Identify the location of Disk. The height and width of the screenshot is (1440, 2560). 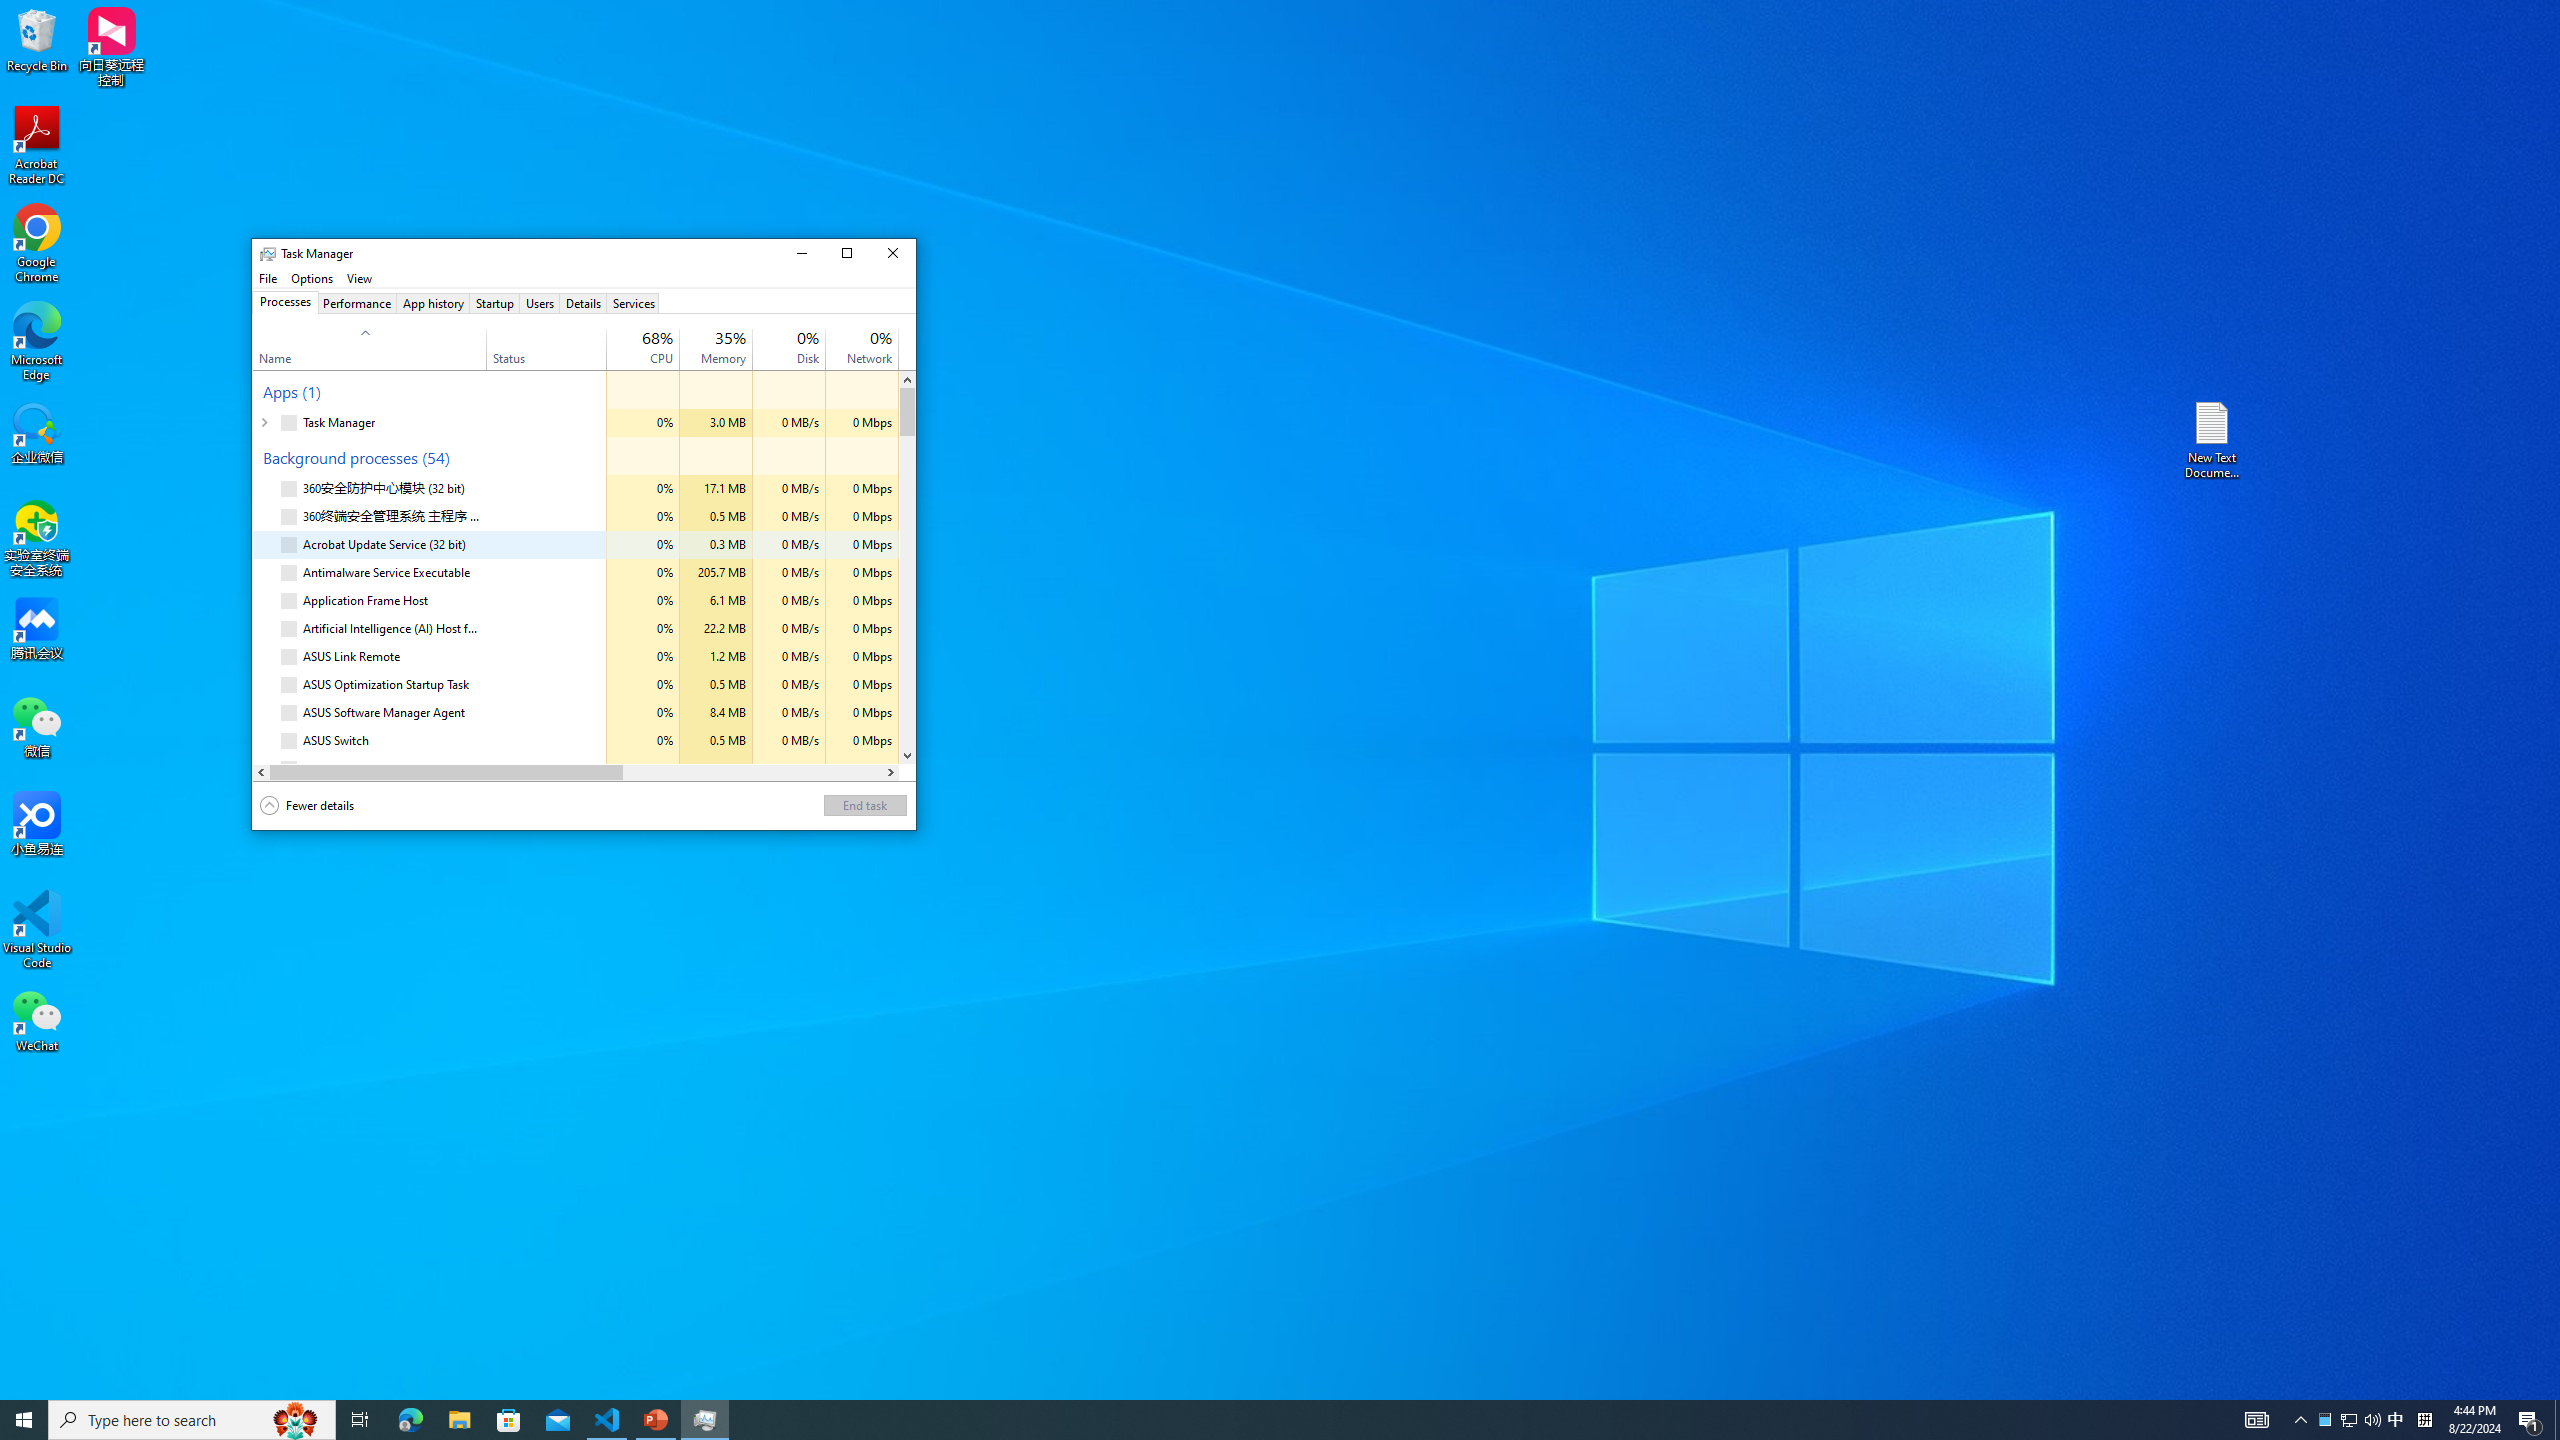
(789, 768).